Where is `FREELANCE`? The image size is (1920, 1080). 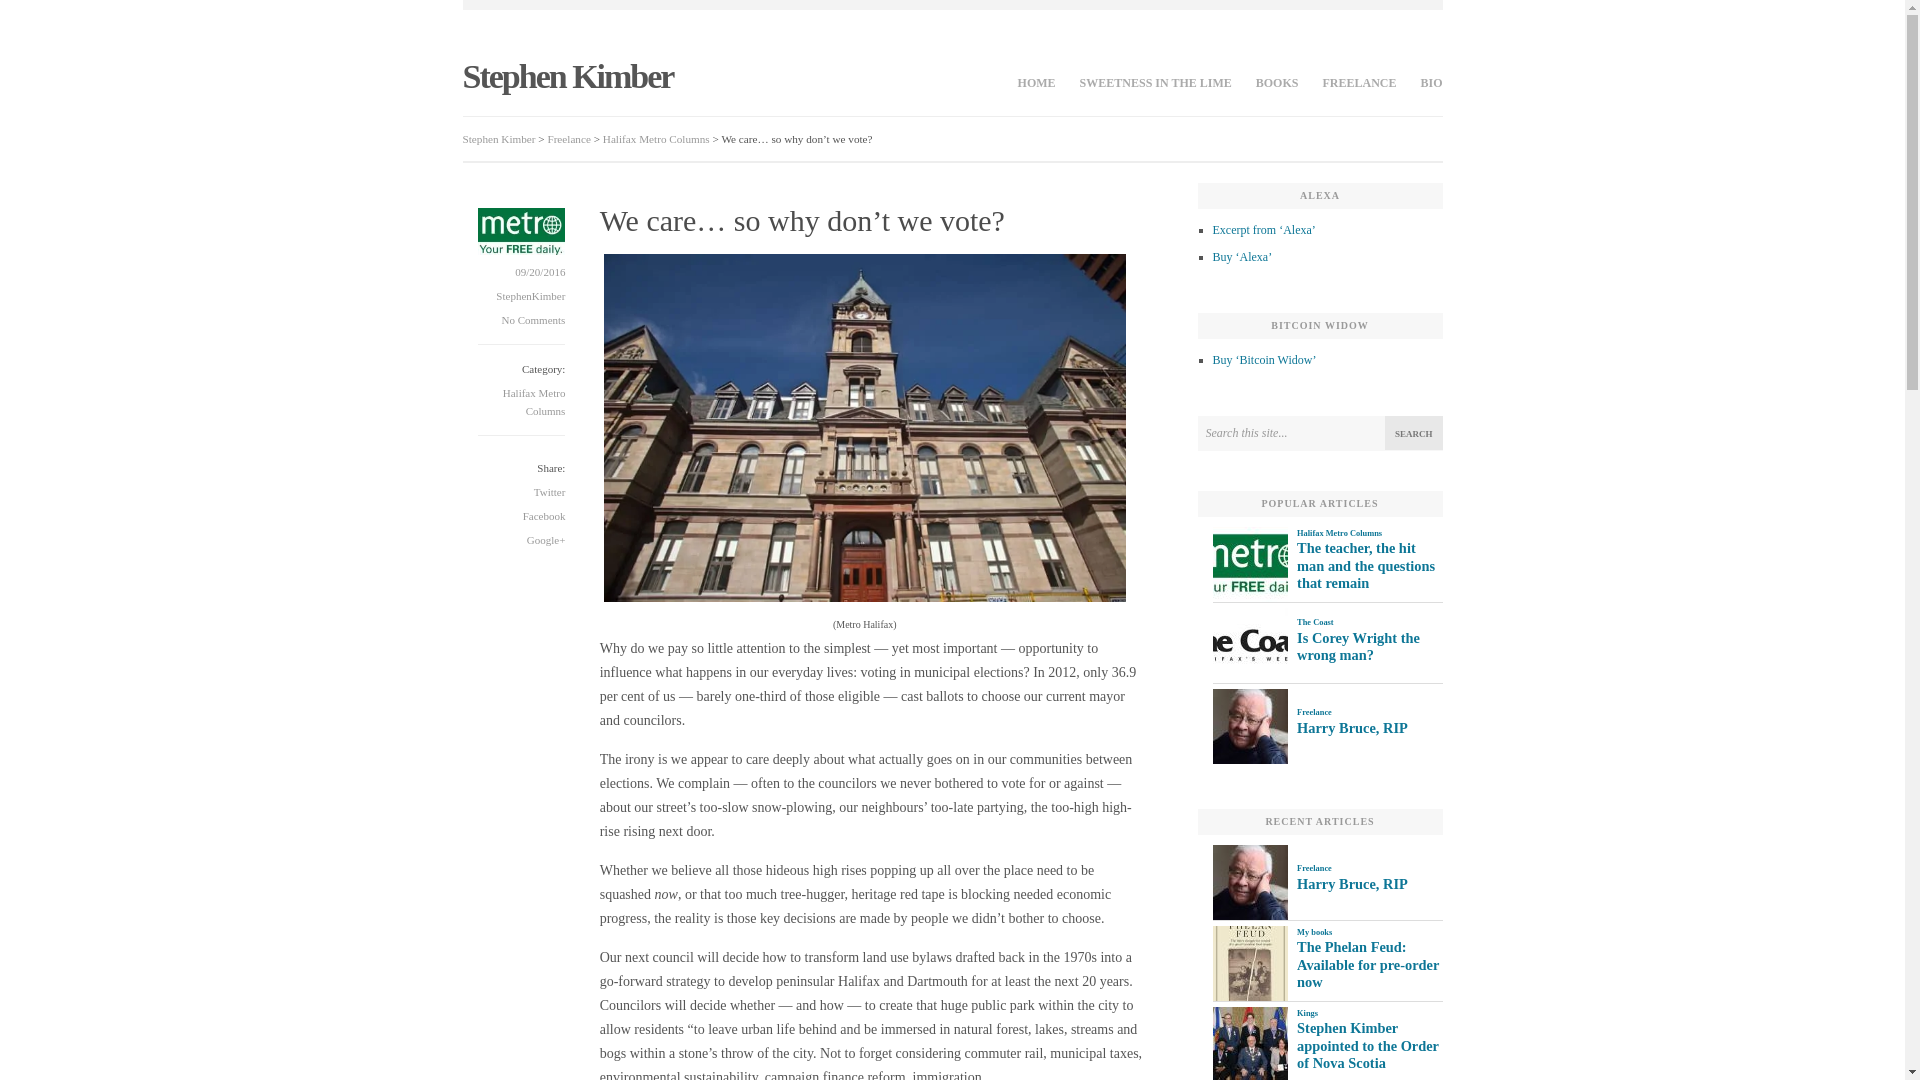
FREELANCE is located at coordinates (1358, 84).